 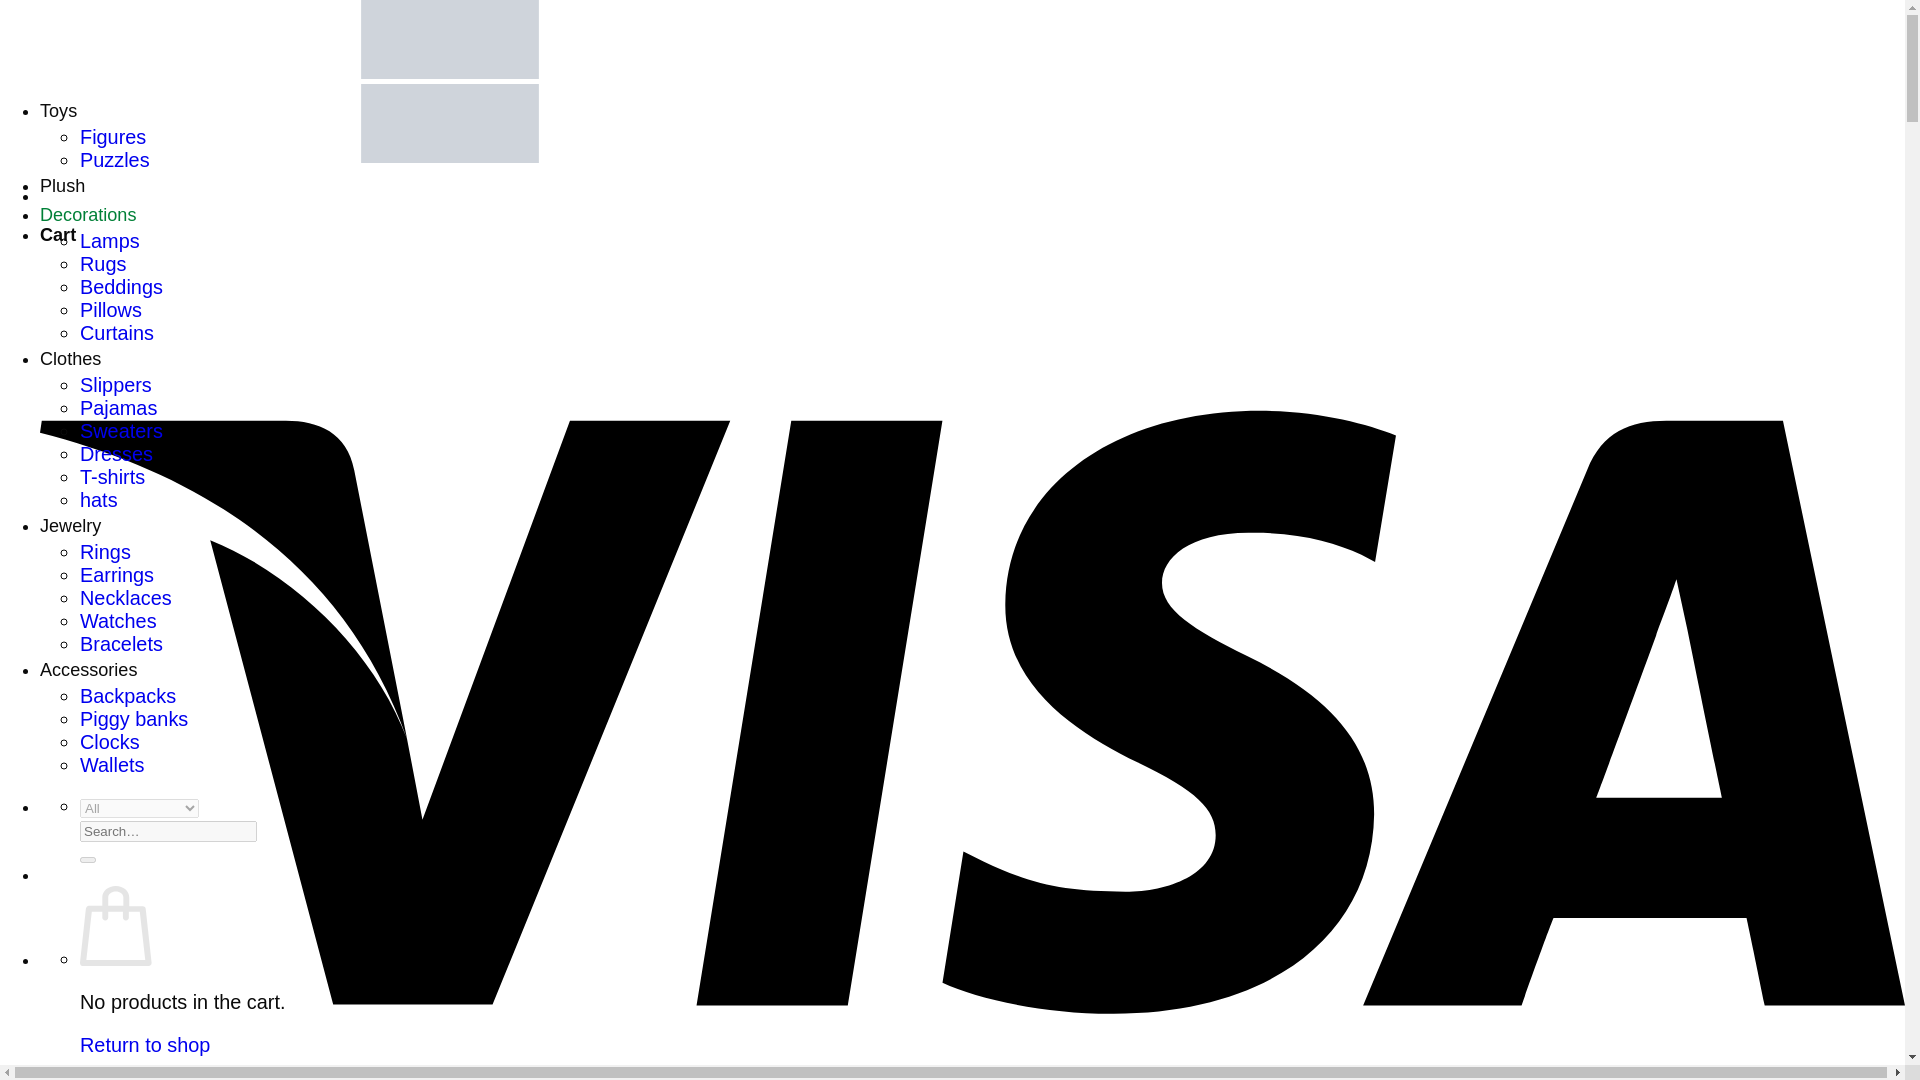 I want to click on Accessories, so click(x=88, y=670).